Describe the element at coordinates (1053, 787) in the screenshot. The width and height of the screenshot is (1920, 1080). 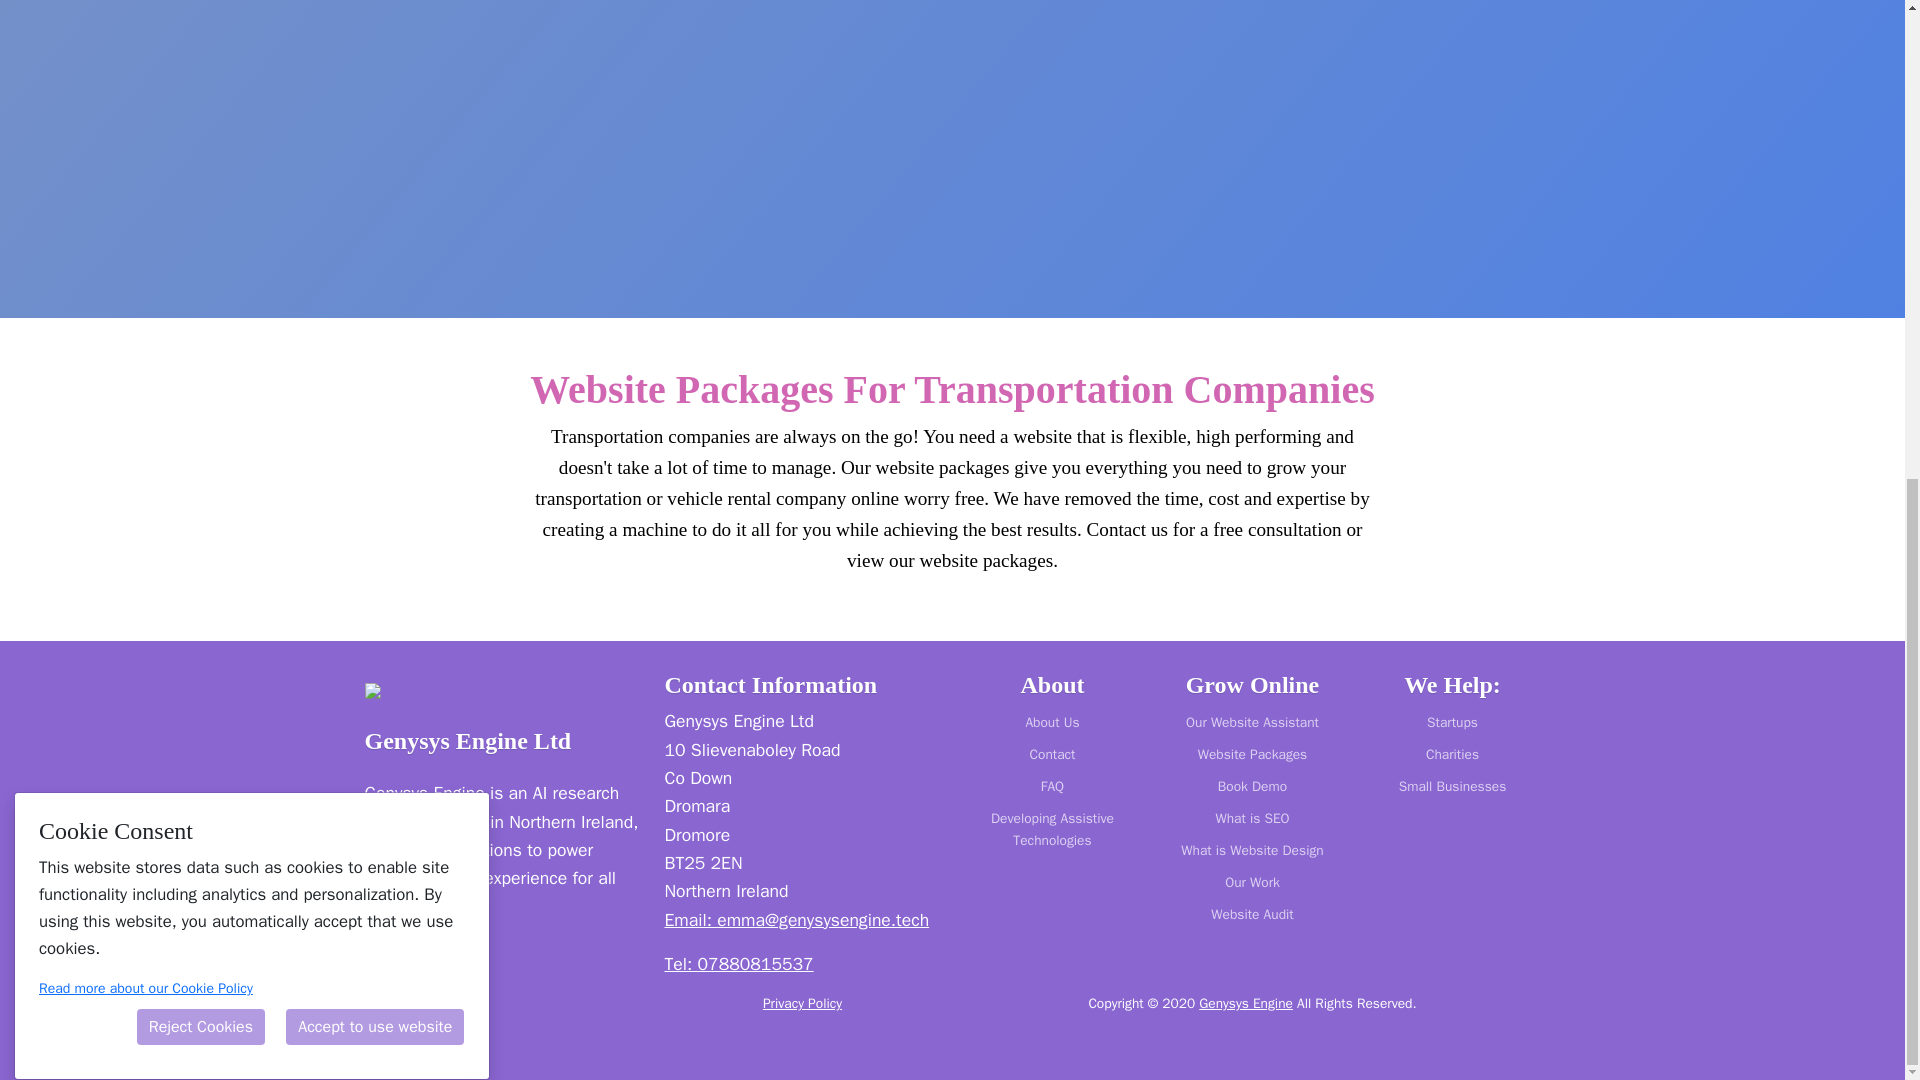
I see `FAQ` at that location.